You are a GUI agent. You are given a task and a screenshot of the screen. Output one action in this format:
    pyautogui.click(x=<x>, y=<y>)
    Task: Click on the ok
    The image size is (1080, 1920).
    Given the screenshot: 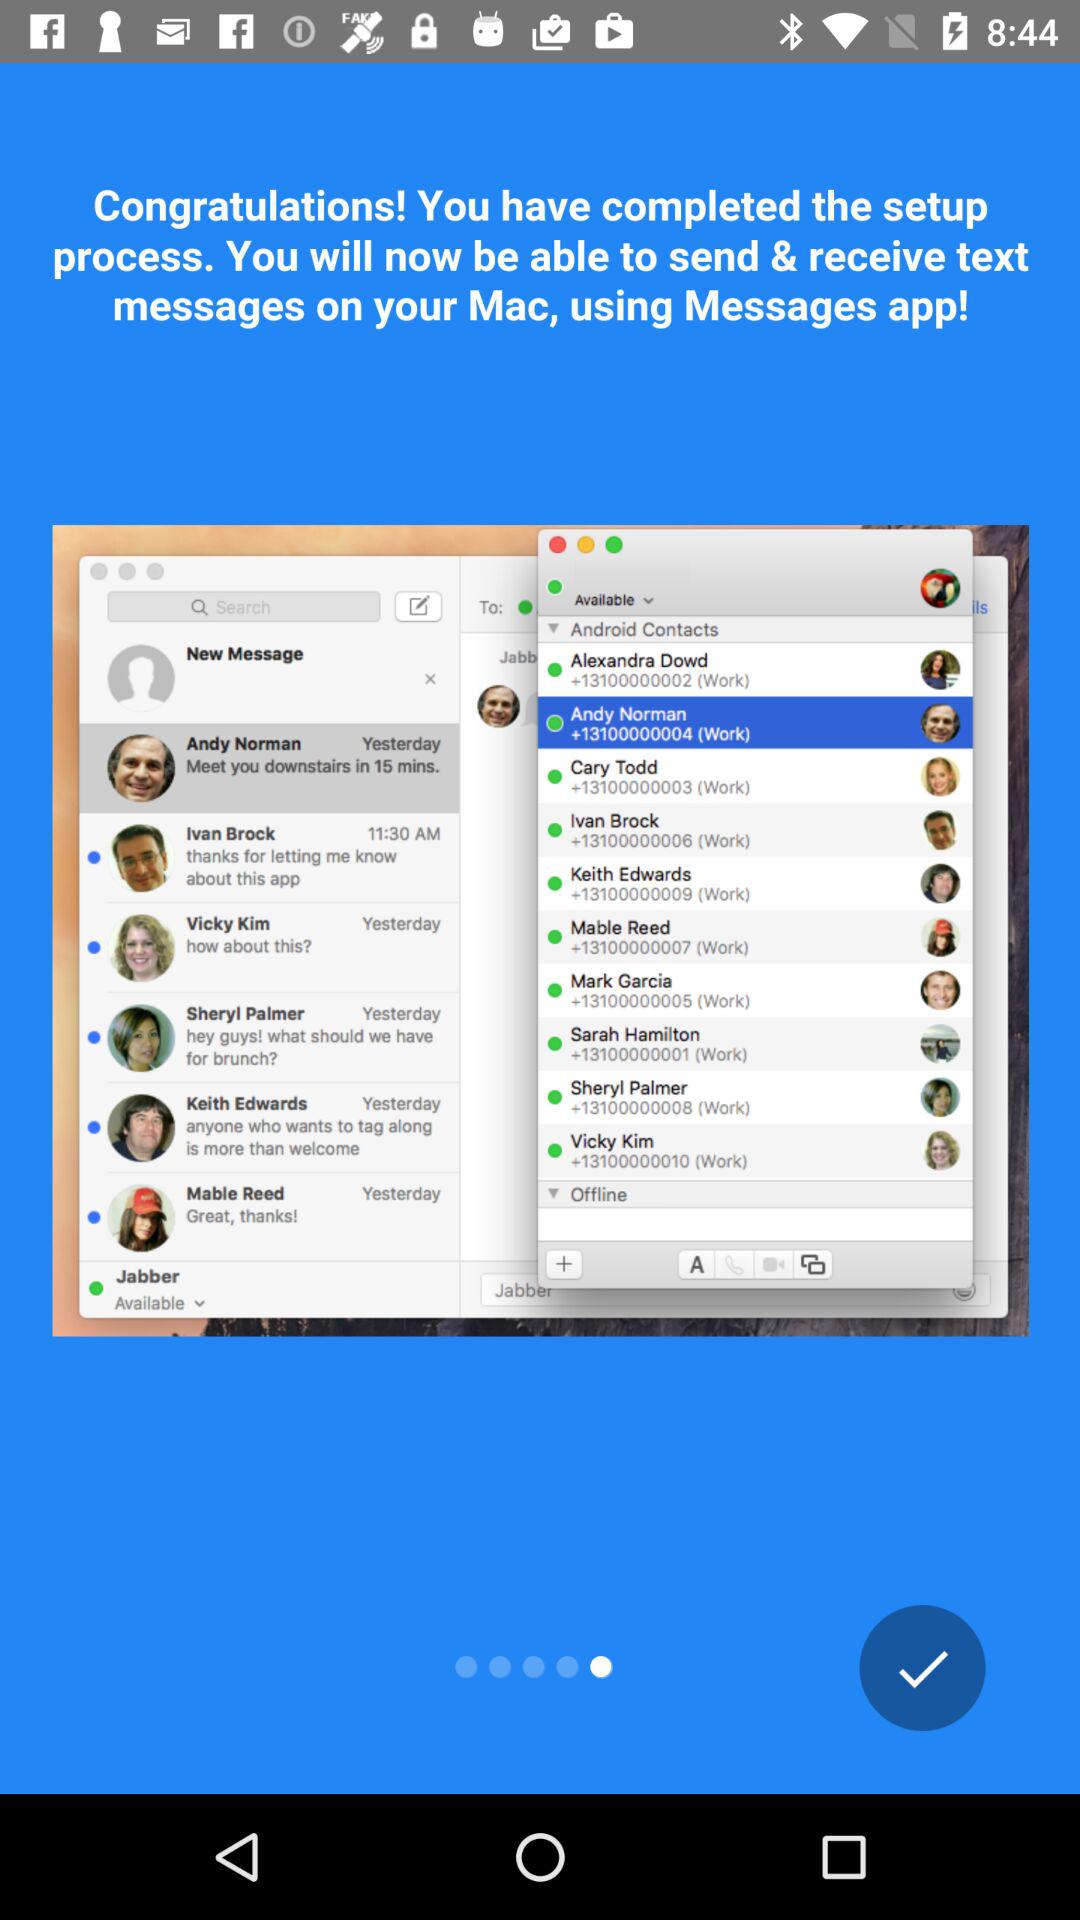 What is the action you would take?
    pyautogui.click(x=922, y=1668)
    